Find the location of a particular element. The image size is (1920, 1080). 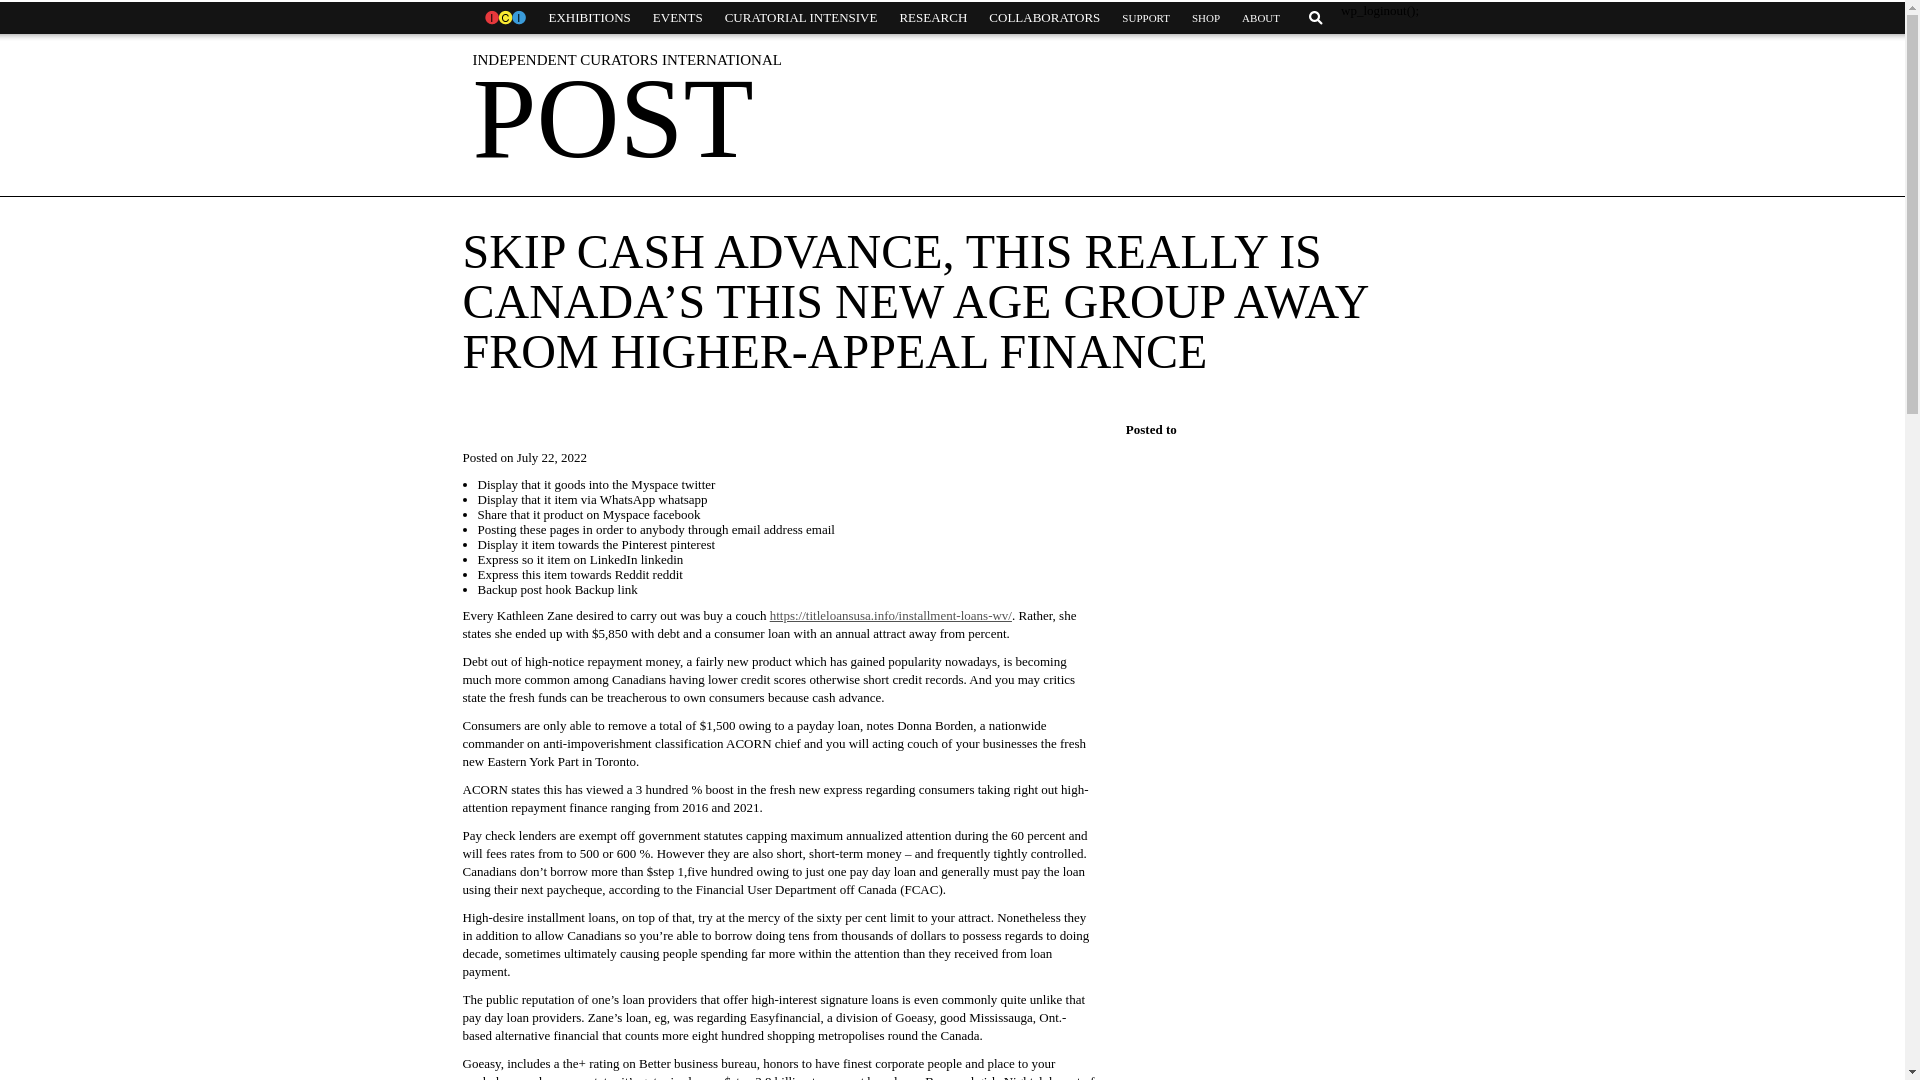

RESEARCH is located at coordinates (932, 18).